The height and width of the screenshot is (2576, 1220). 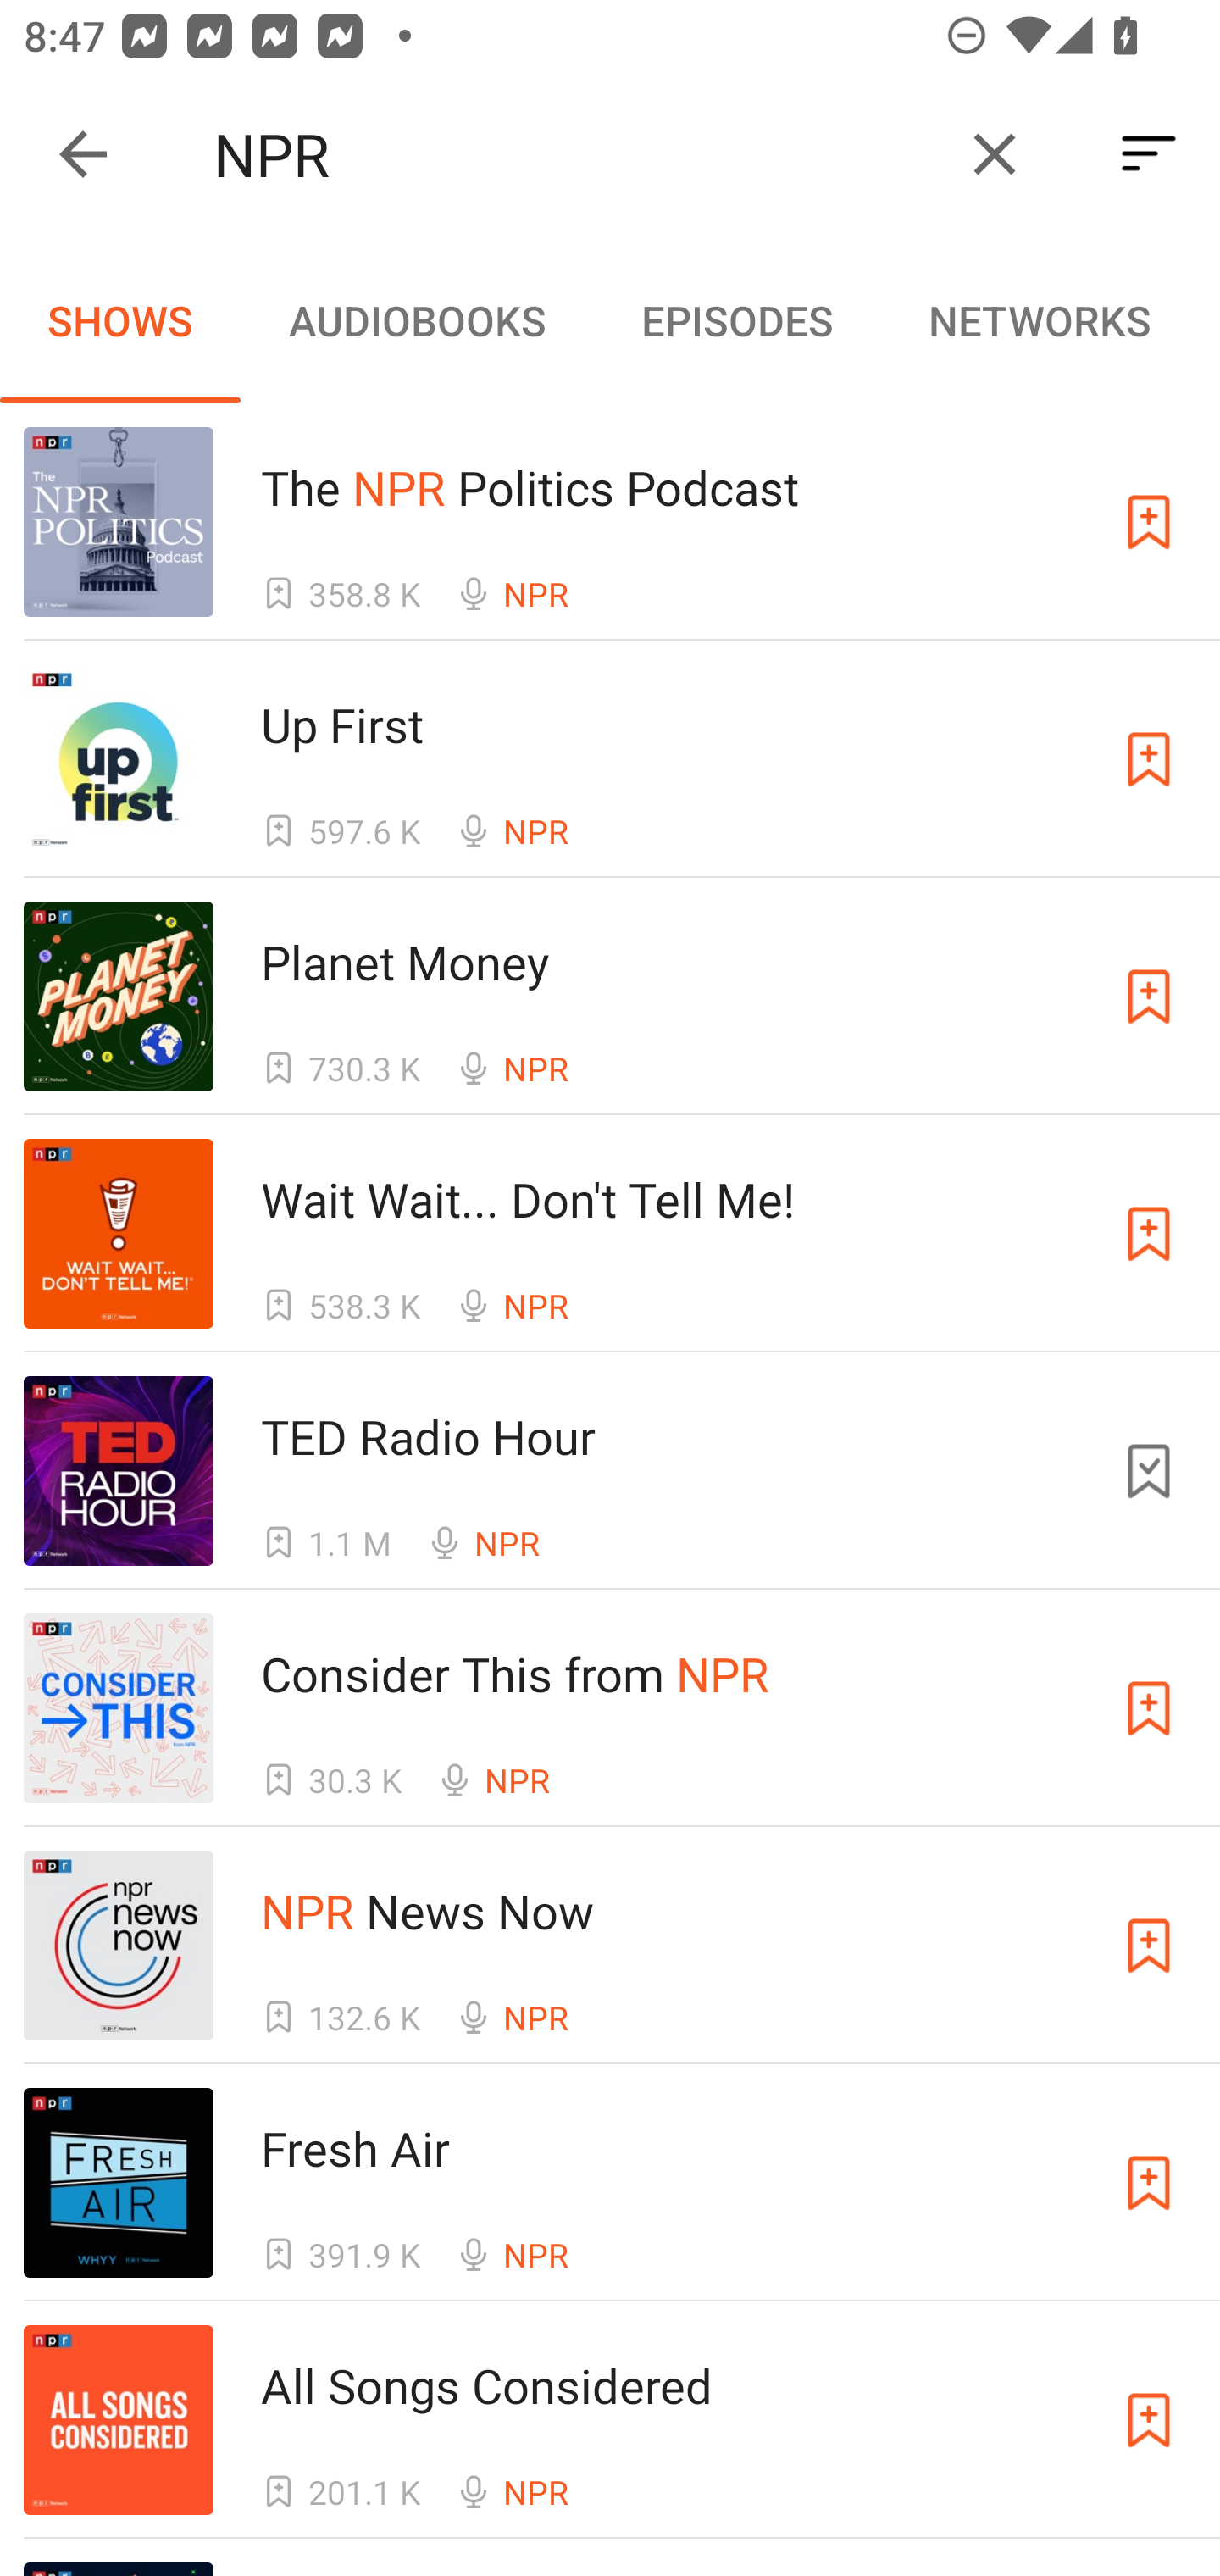 I want to click on Subscribe, so click(x=1149, y=1708).